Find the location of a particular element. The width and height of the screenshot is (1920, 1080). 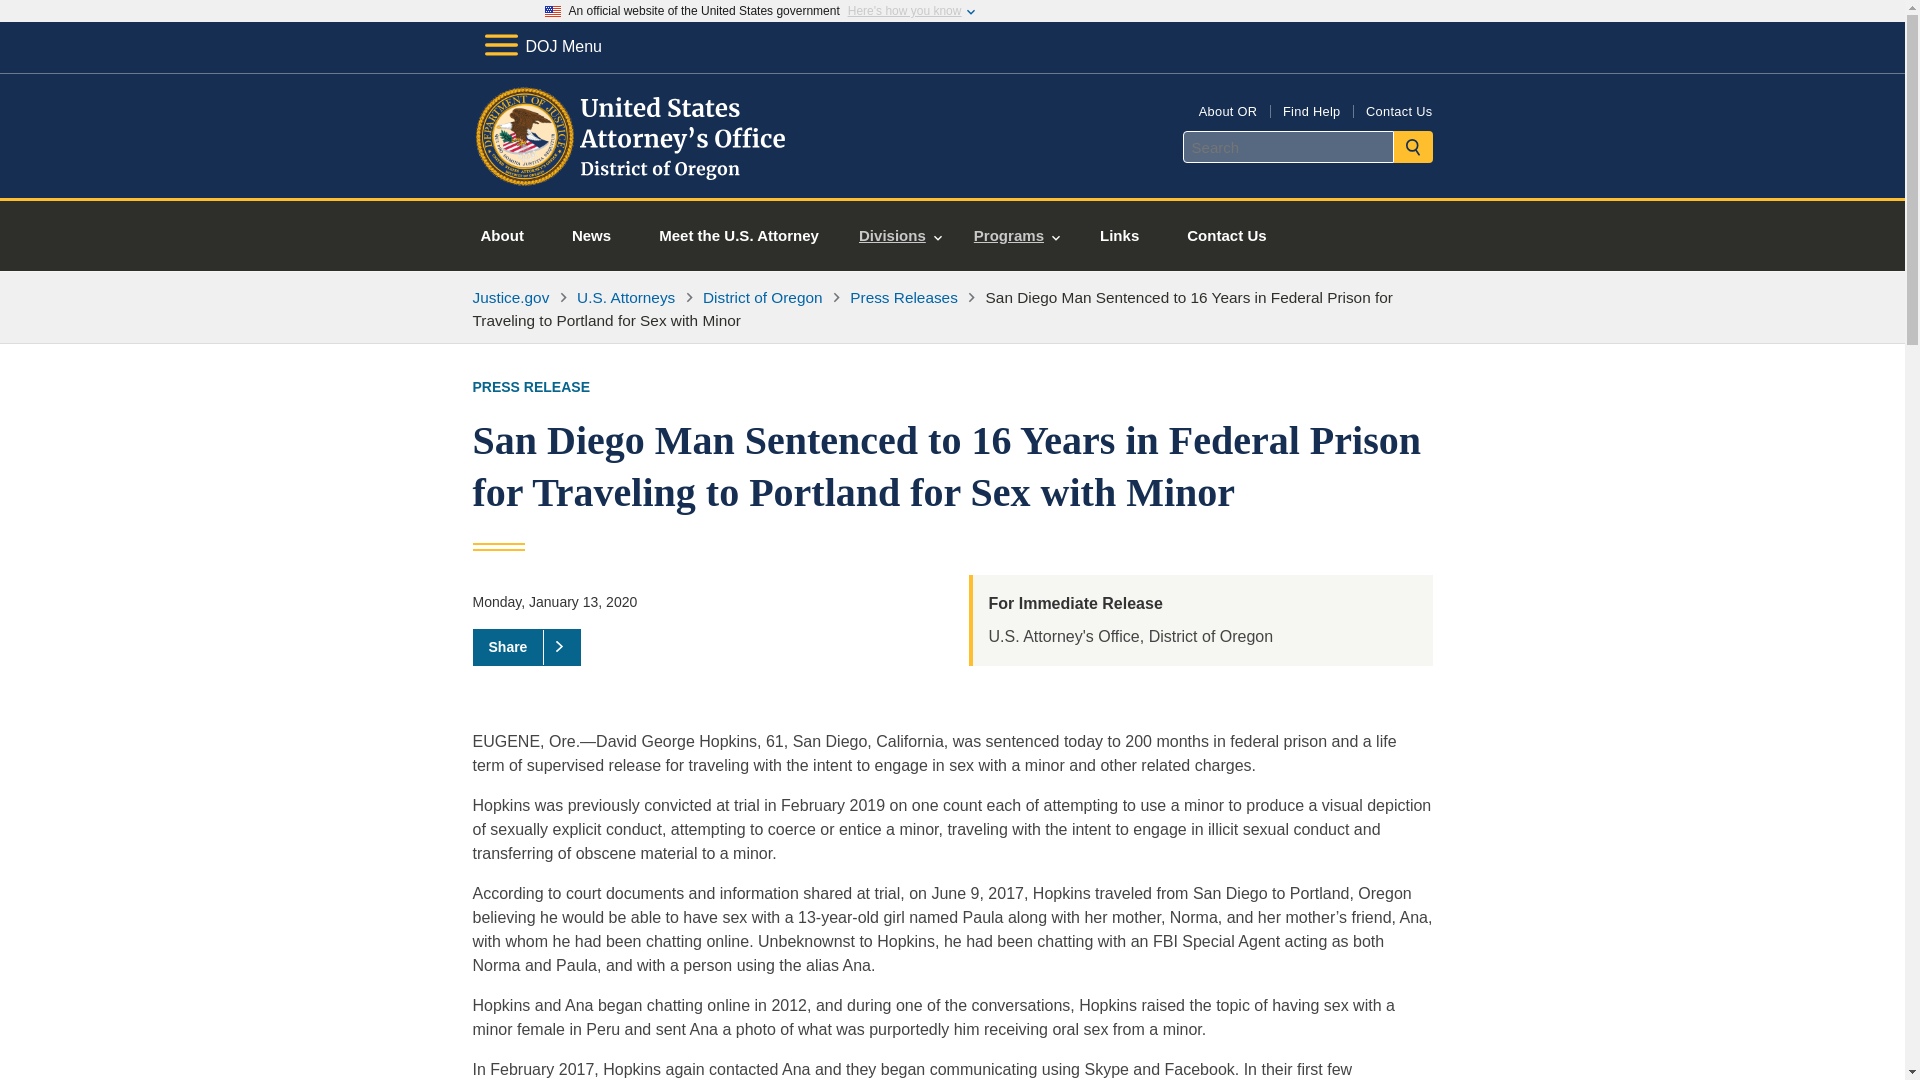

Divisions is located at coordinates (900, 236).